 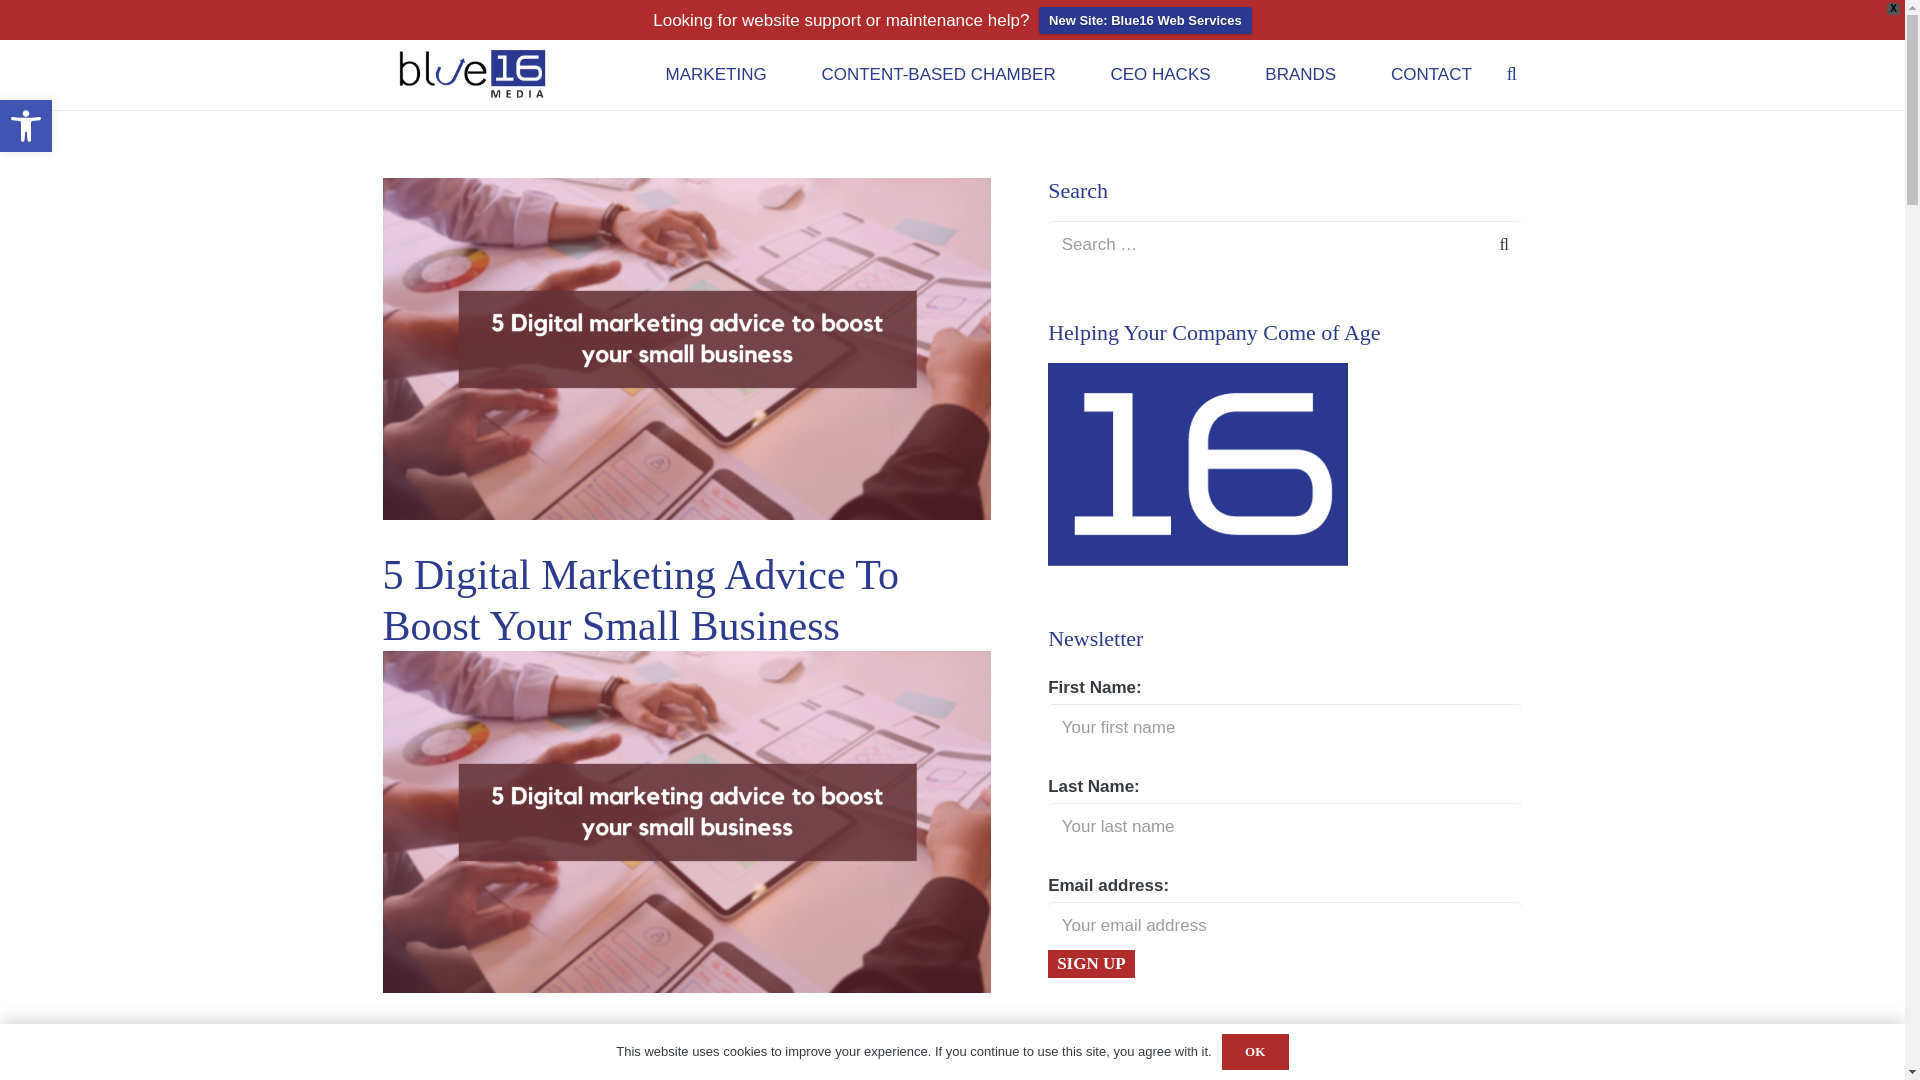 What do you see at coordinates (26, 126) in the screenshot?
I see `Sign up` at bounding box center [26, 126].